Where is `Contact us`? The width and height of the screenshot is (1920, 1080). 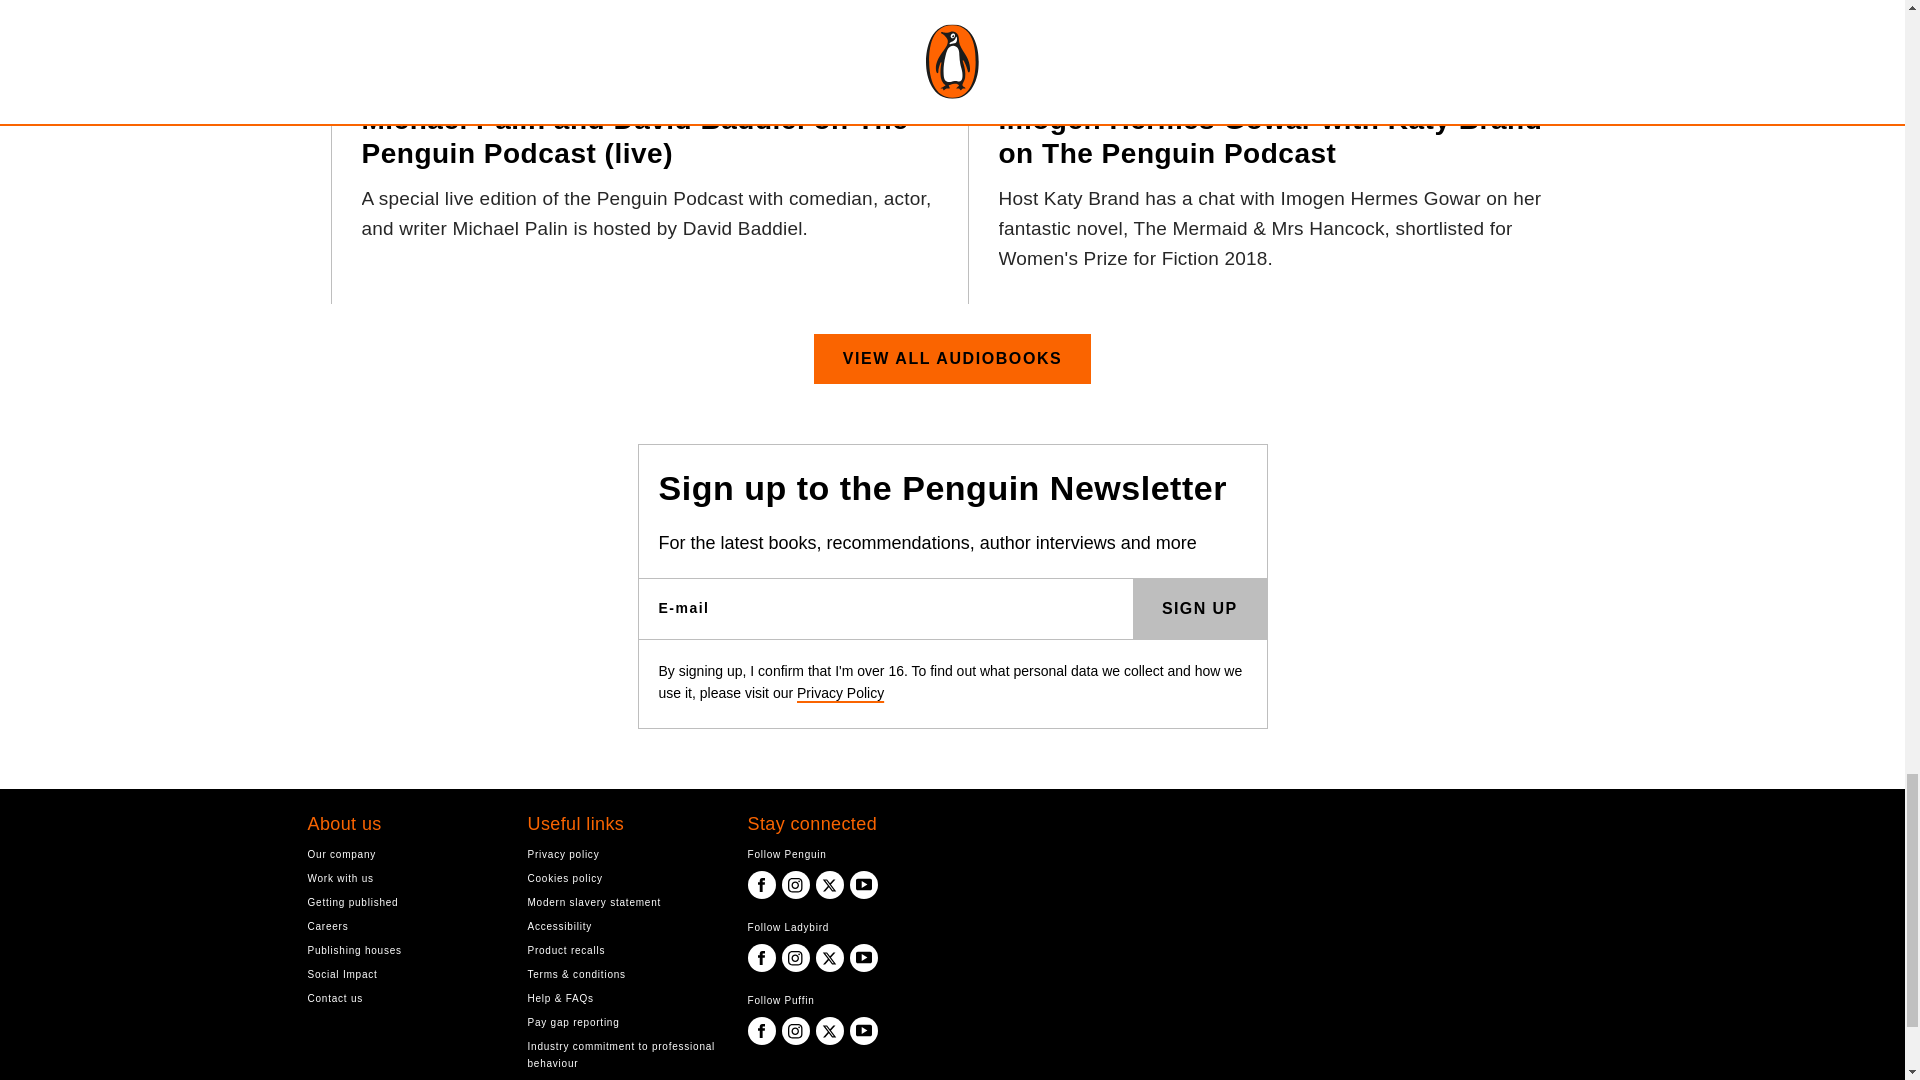
Contact us is located at coordinates (402, 998).